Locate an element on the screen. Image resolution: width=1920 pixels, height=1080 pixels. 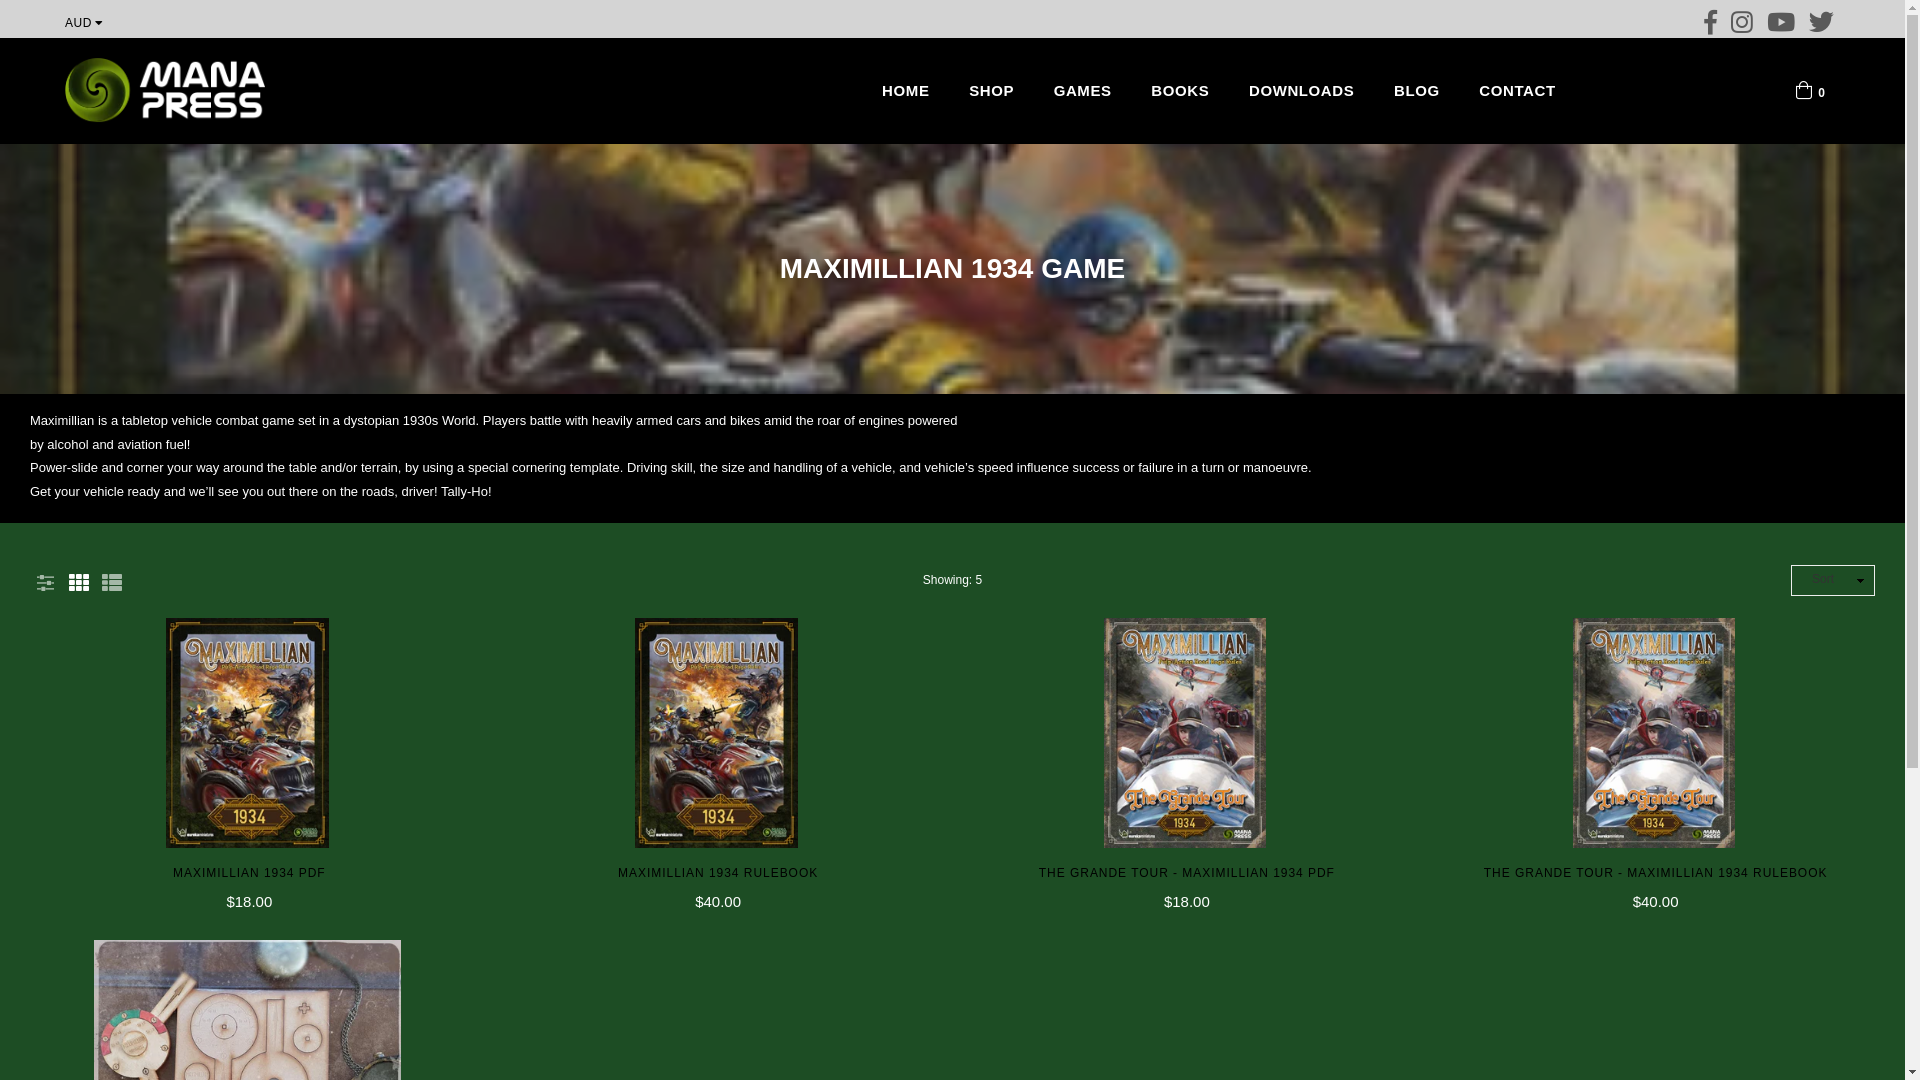
HOME is located at coordinates (906, 91).